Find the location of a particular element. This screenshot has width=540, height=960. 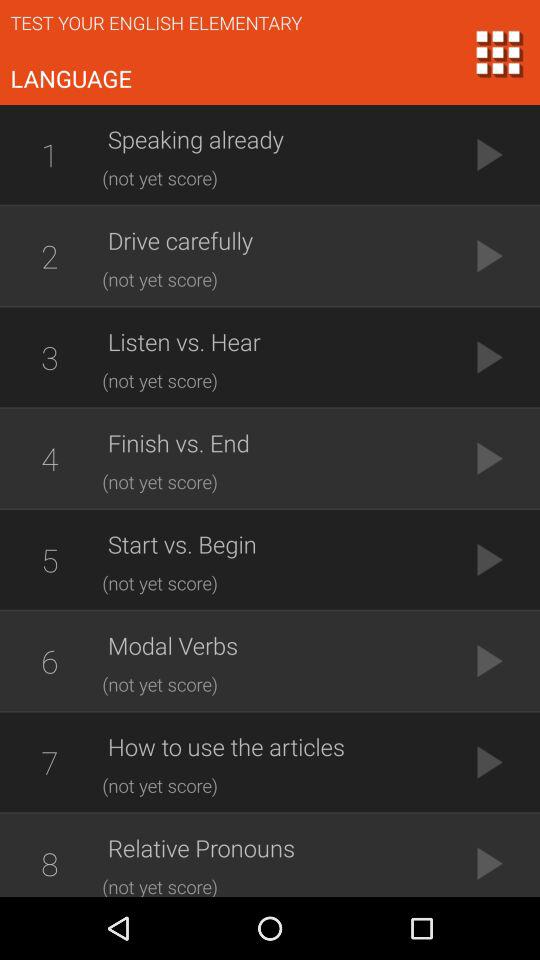

select icon next to  drive carefully is located at coordinates (49, 256).